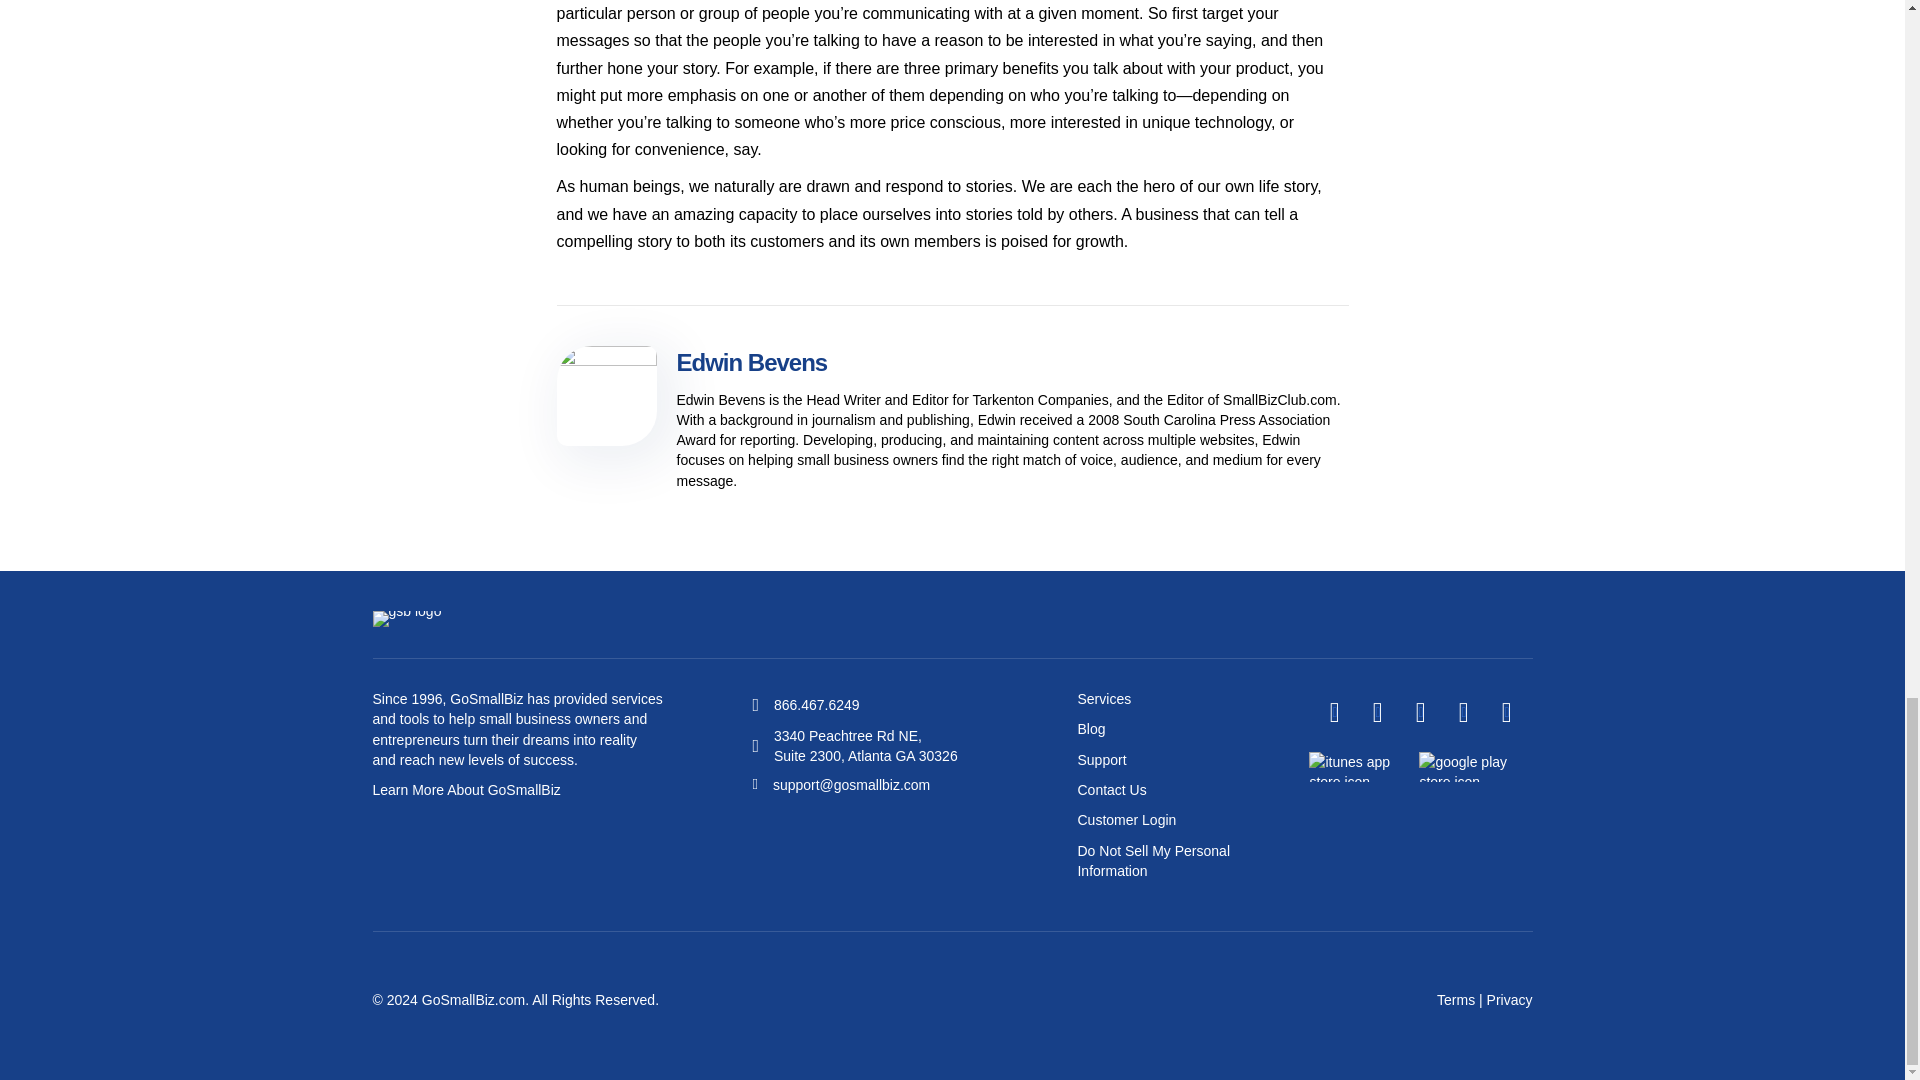 The height and width of the screenshot is (1080, 1920). I want to click on Do Not Sell My Personal Information, so click(1154, 861).